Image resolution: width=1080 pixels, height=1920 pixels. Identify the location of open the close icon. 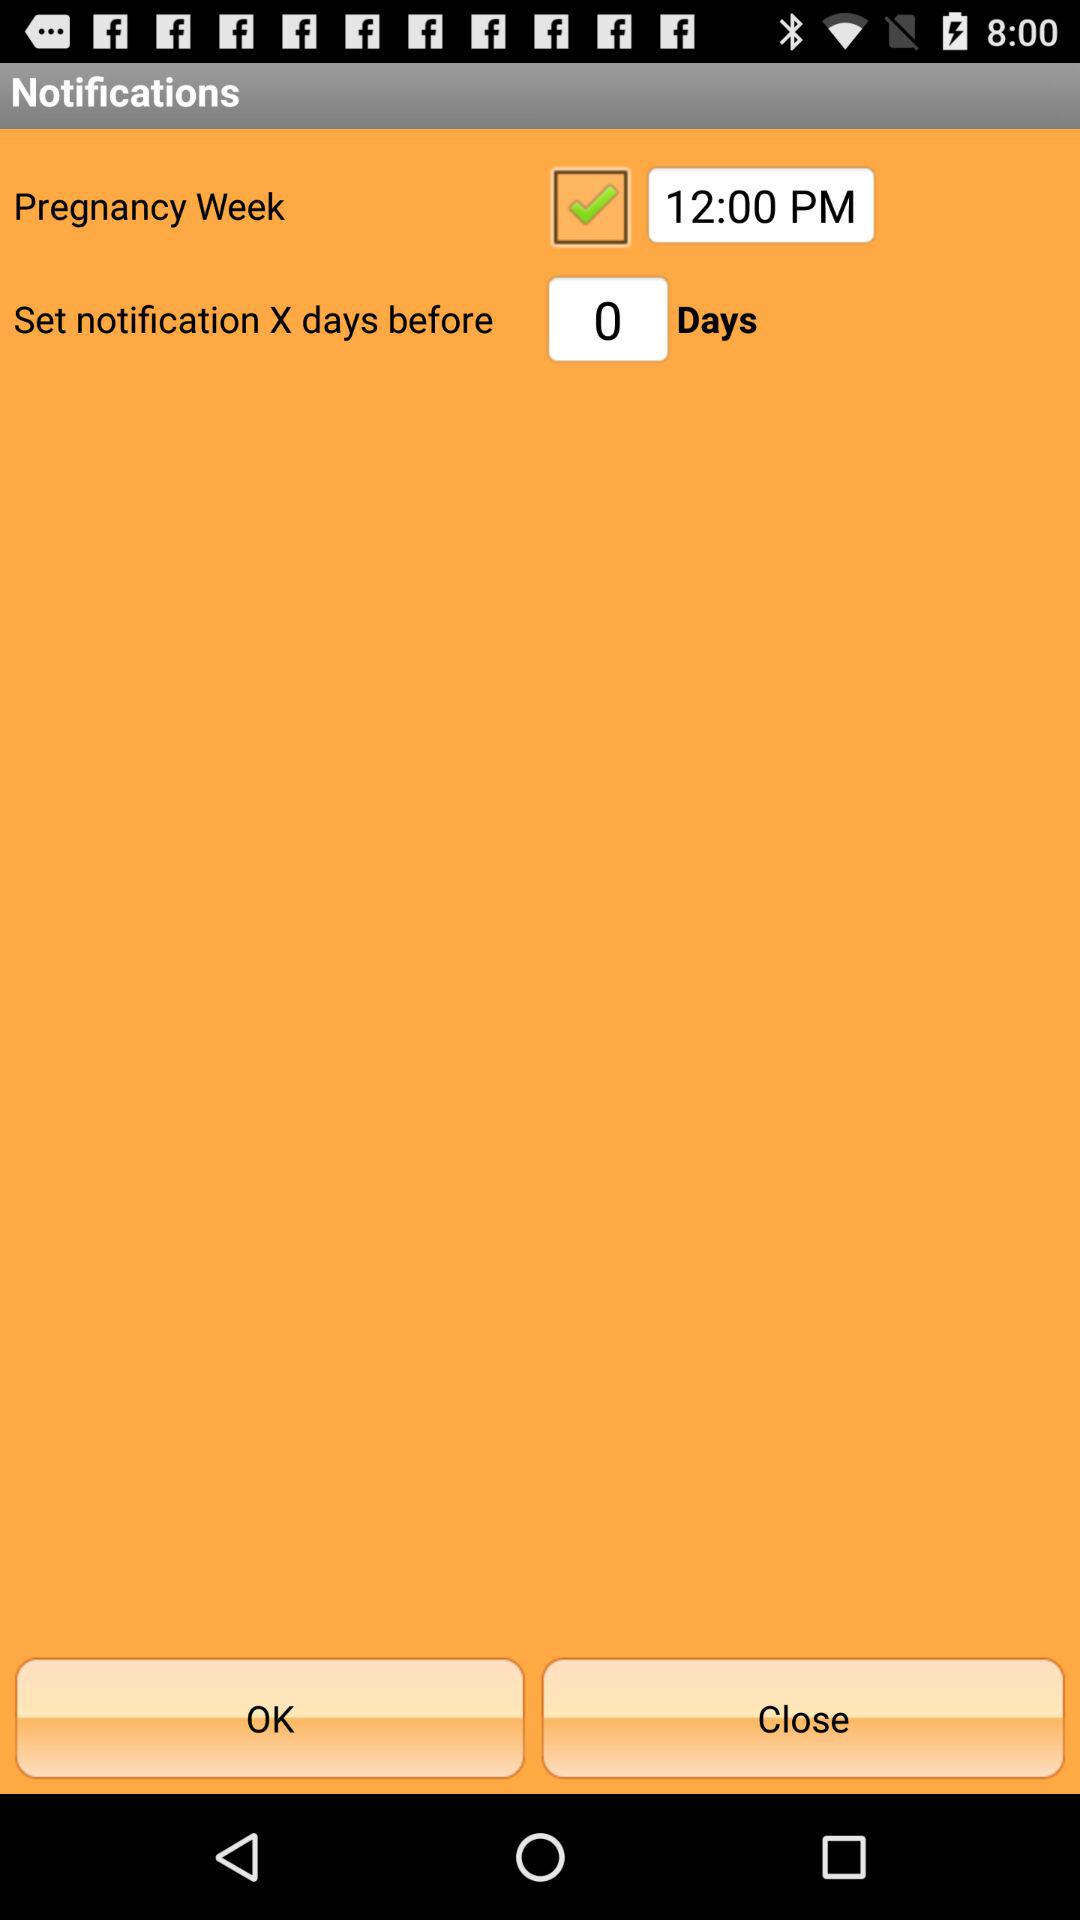
(803, 1718).